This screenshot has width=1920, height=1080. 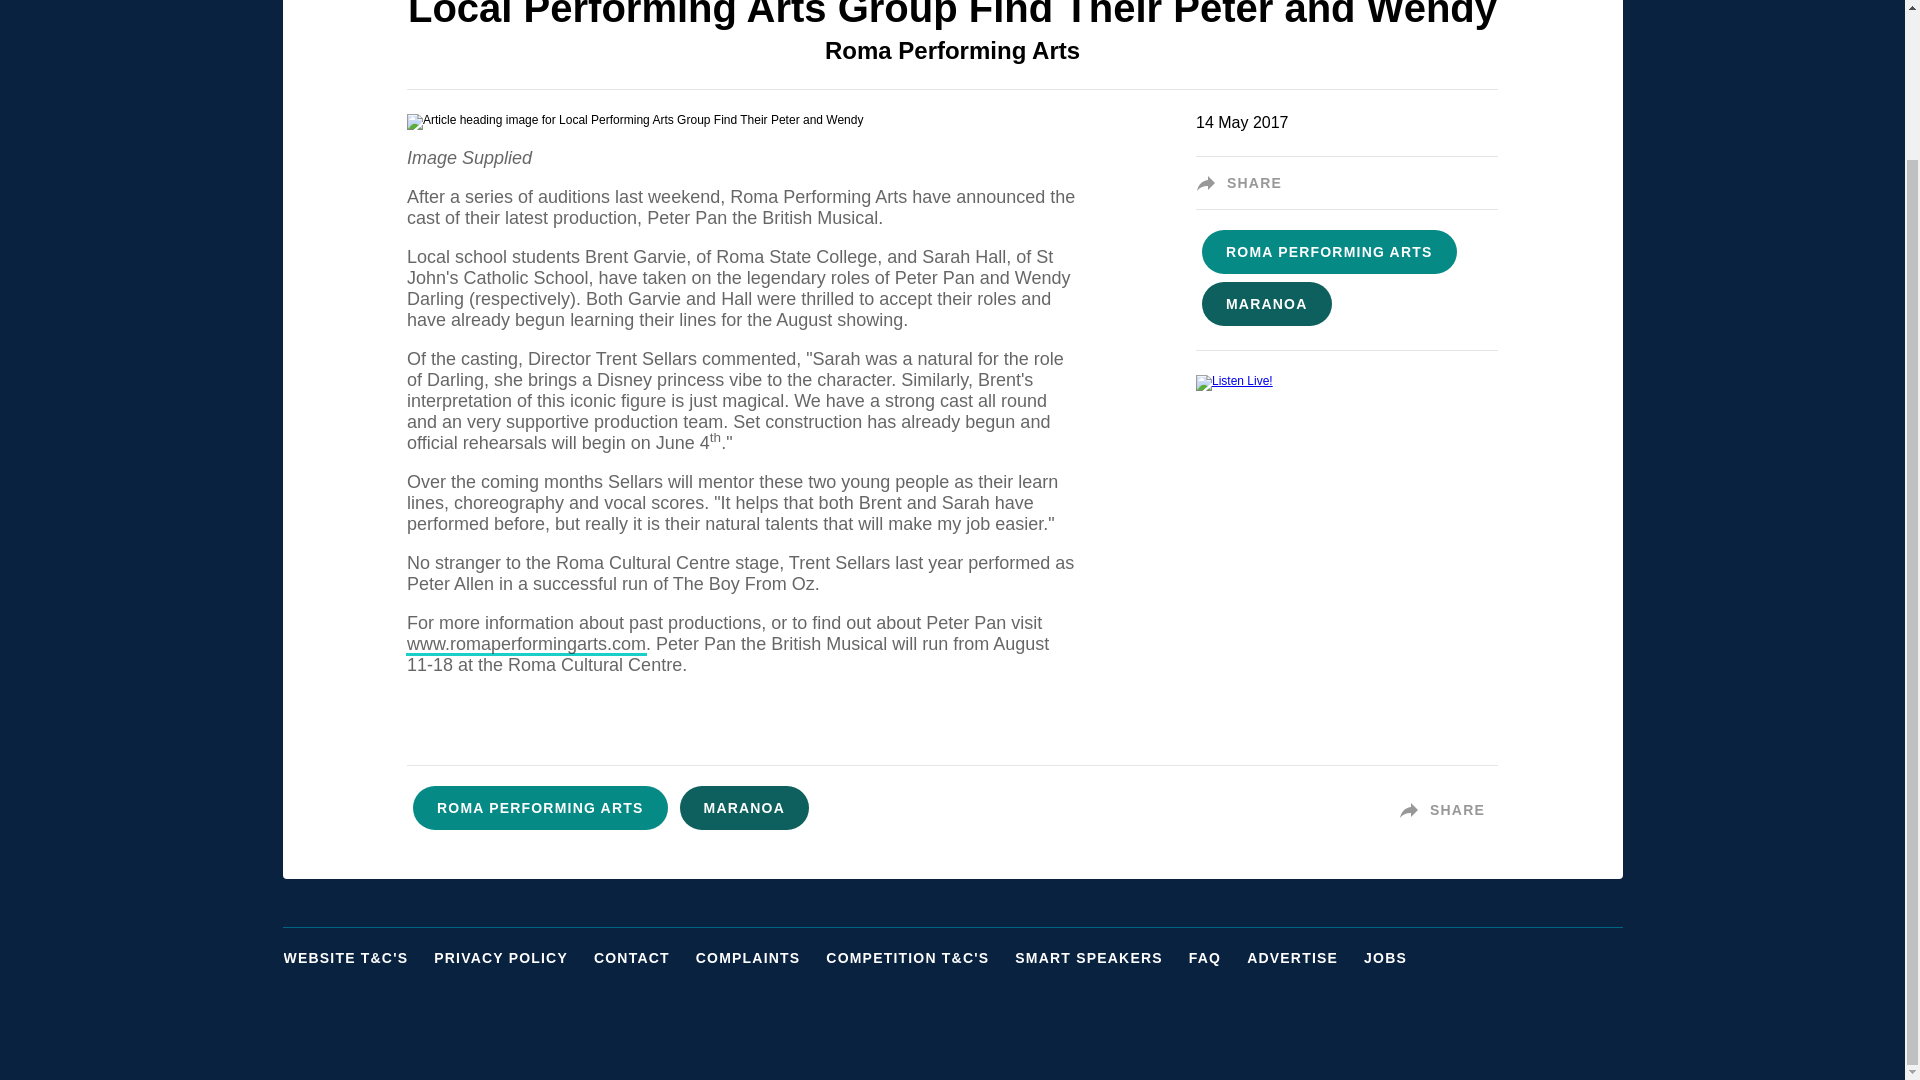 I want to click on COMPLAINTS, so click(x=760, y=958).